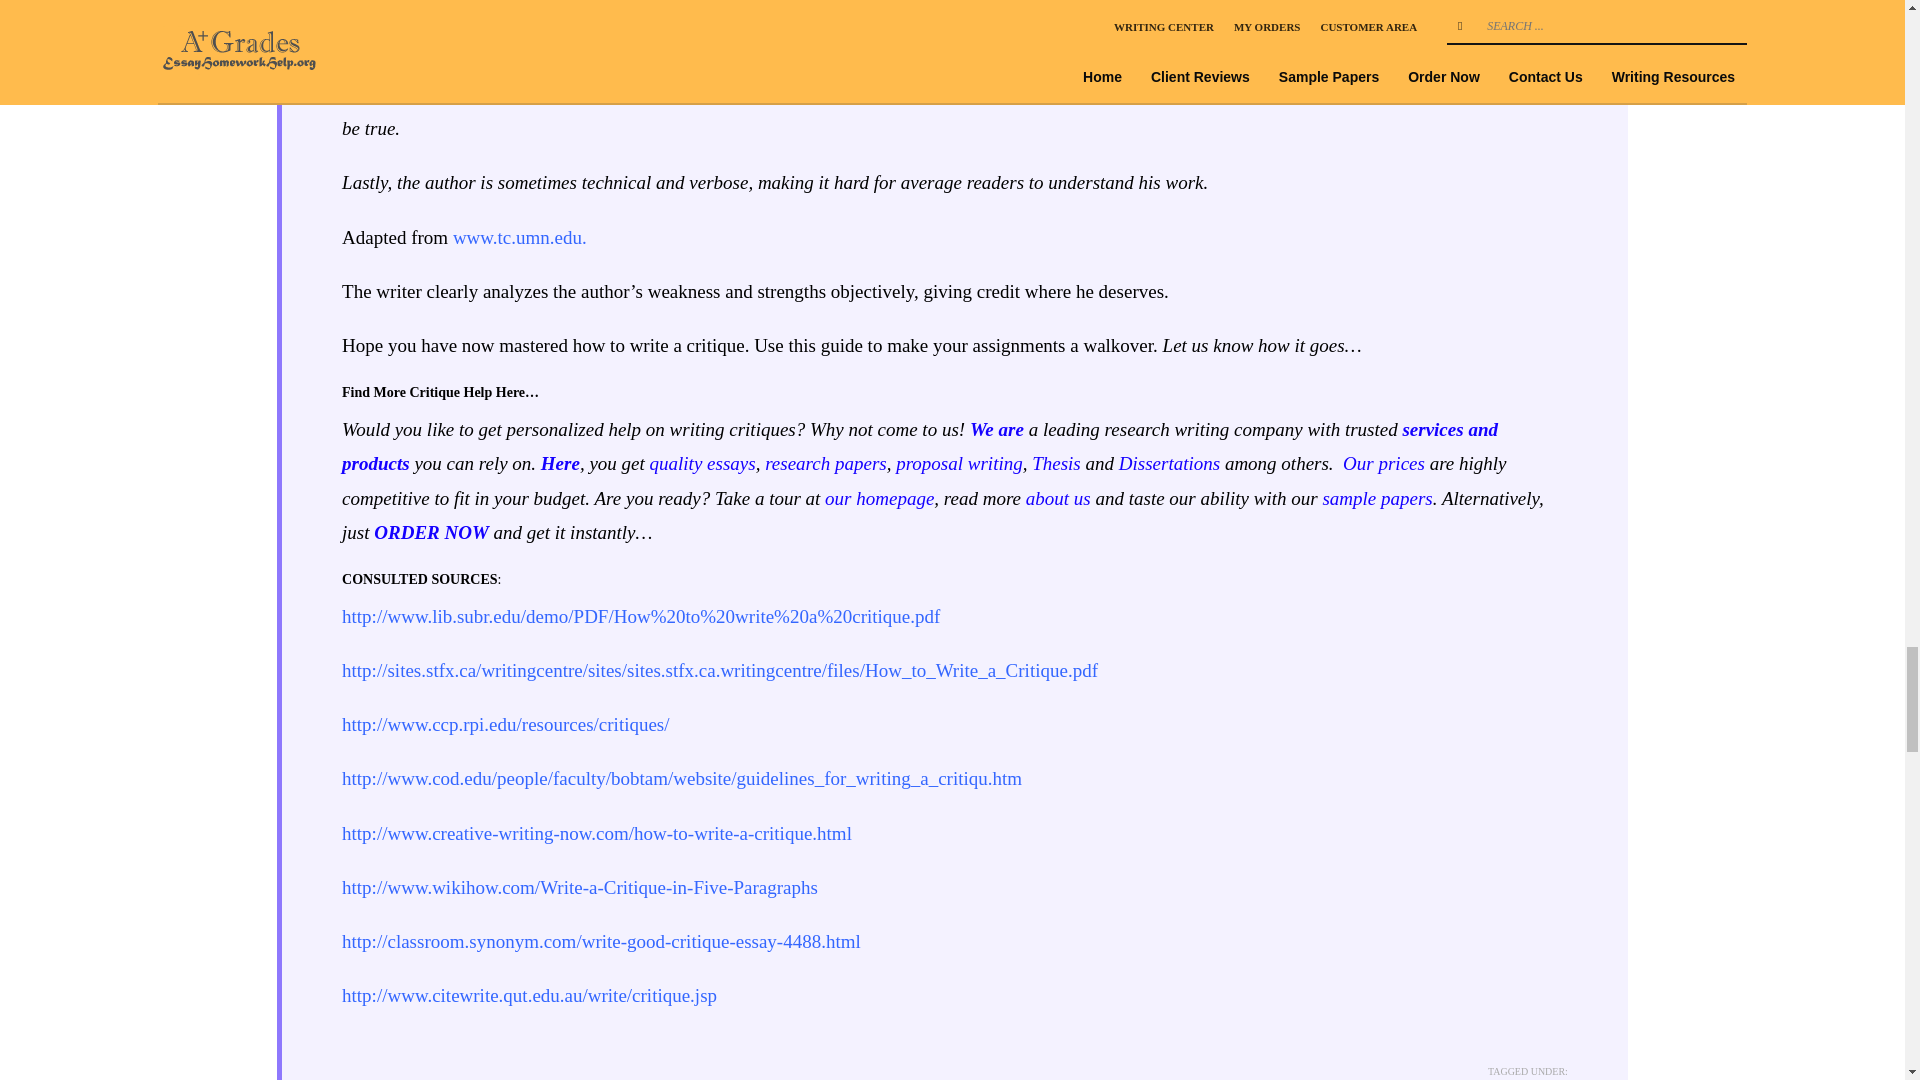 The height and width of the screenshot is (1080, 1920). What do you see at coordinates (517, 237) in the screenshot?
I see `www.tc.umn.edu` at bounding box center [517, 237].